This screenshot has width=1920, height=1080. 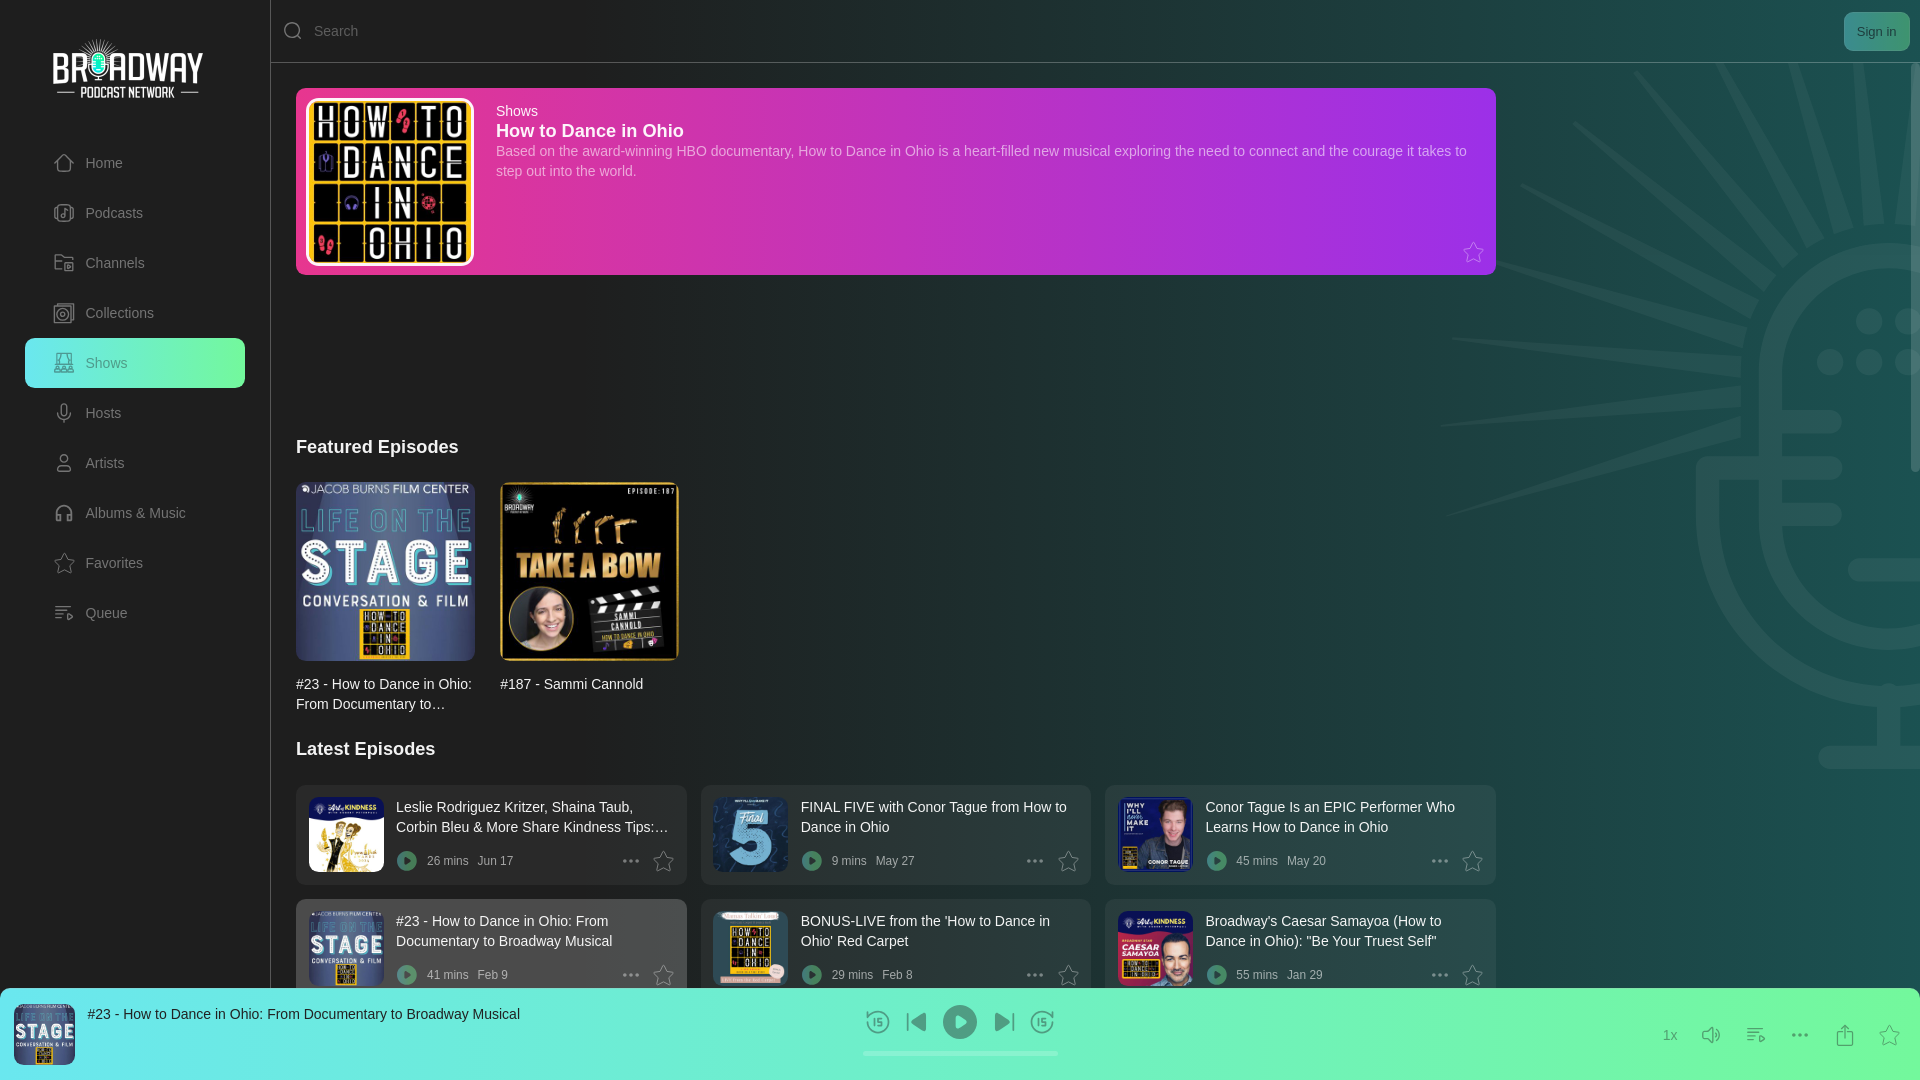 I want to click on Channels, so click(x=134, y=262).